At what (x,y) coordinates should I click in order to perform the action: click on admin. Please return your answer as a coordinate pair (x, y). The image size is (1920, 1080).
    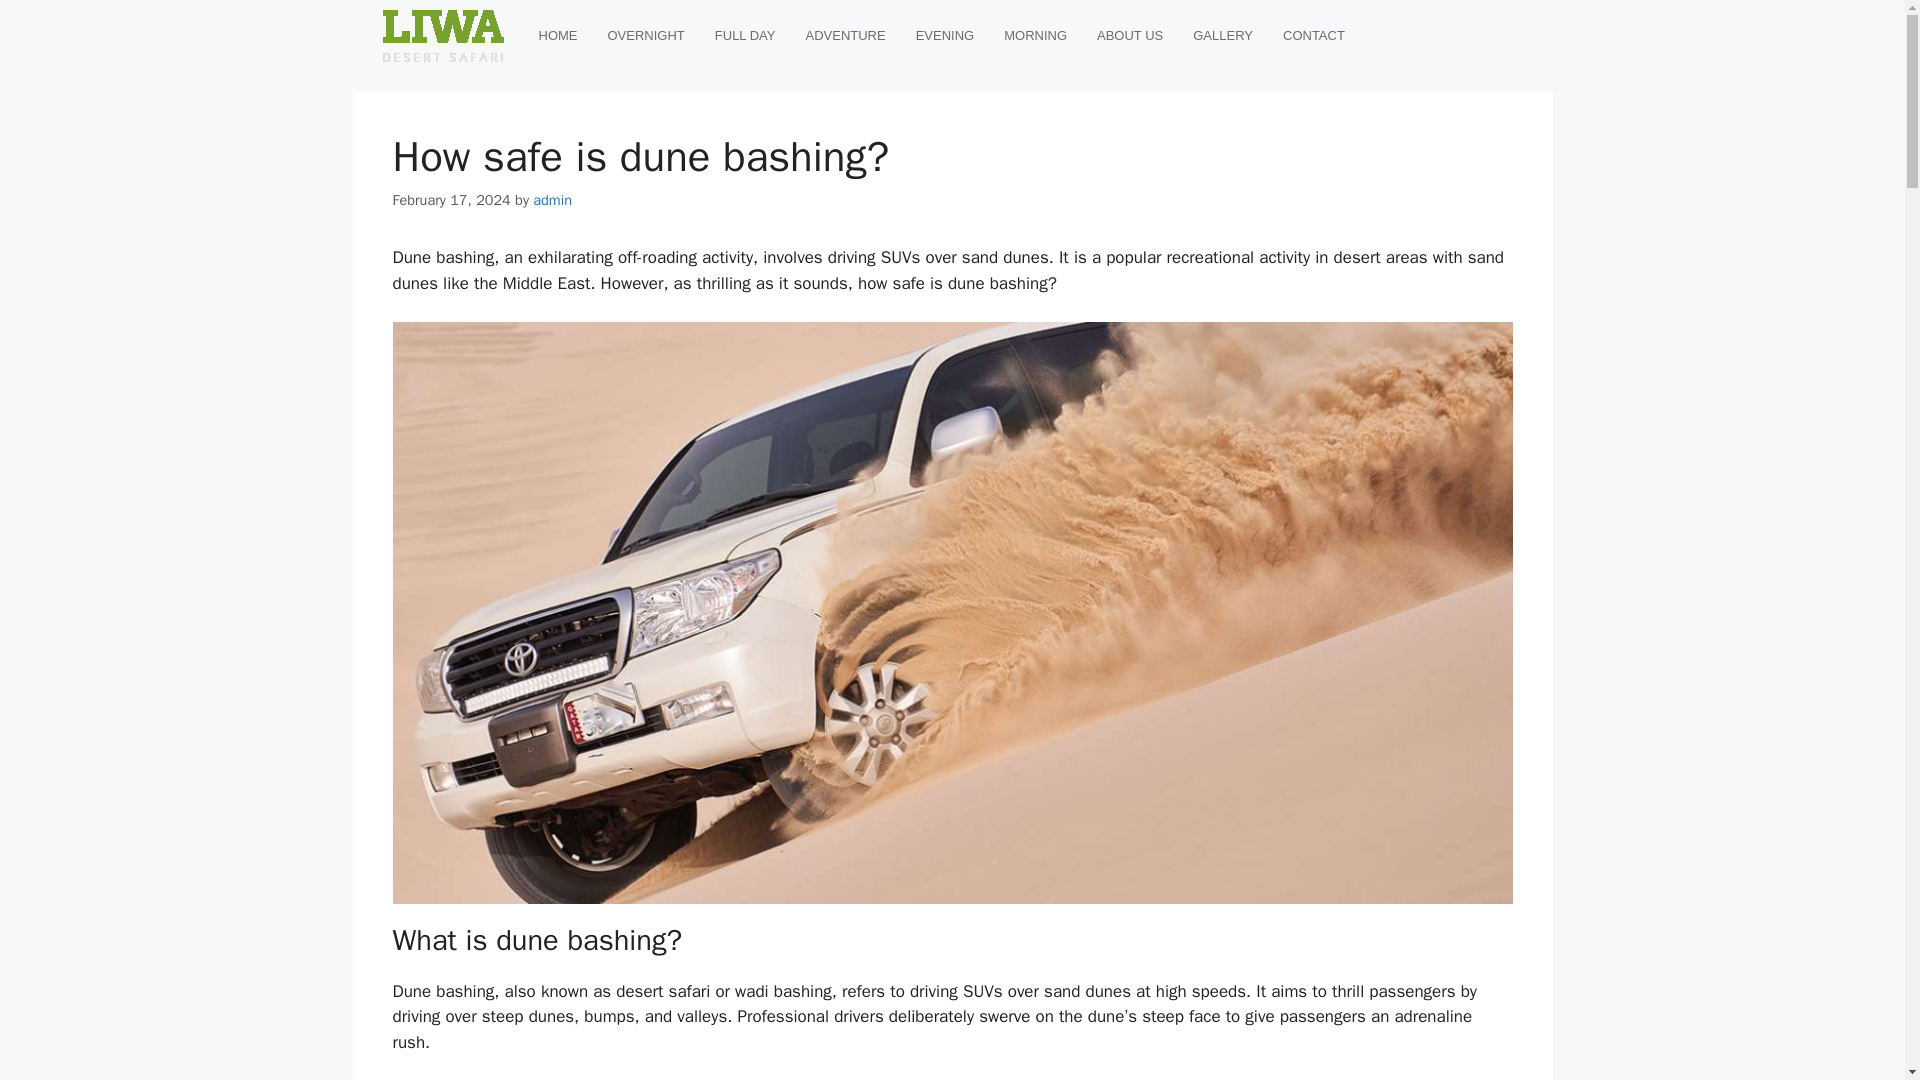
    Looking at the image, I should click on (552, 200).